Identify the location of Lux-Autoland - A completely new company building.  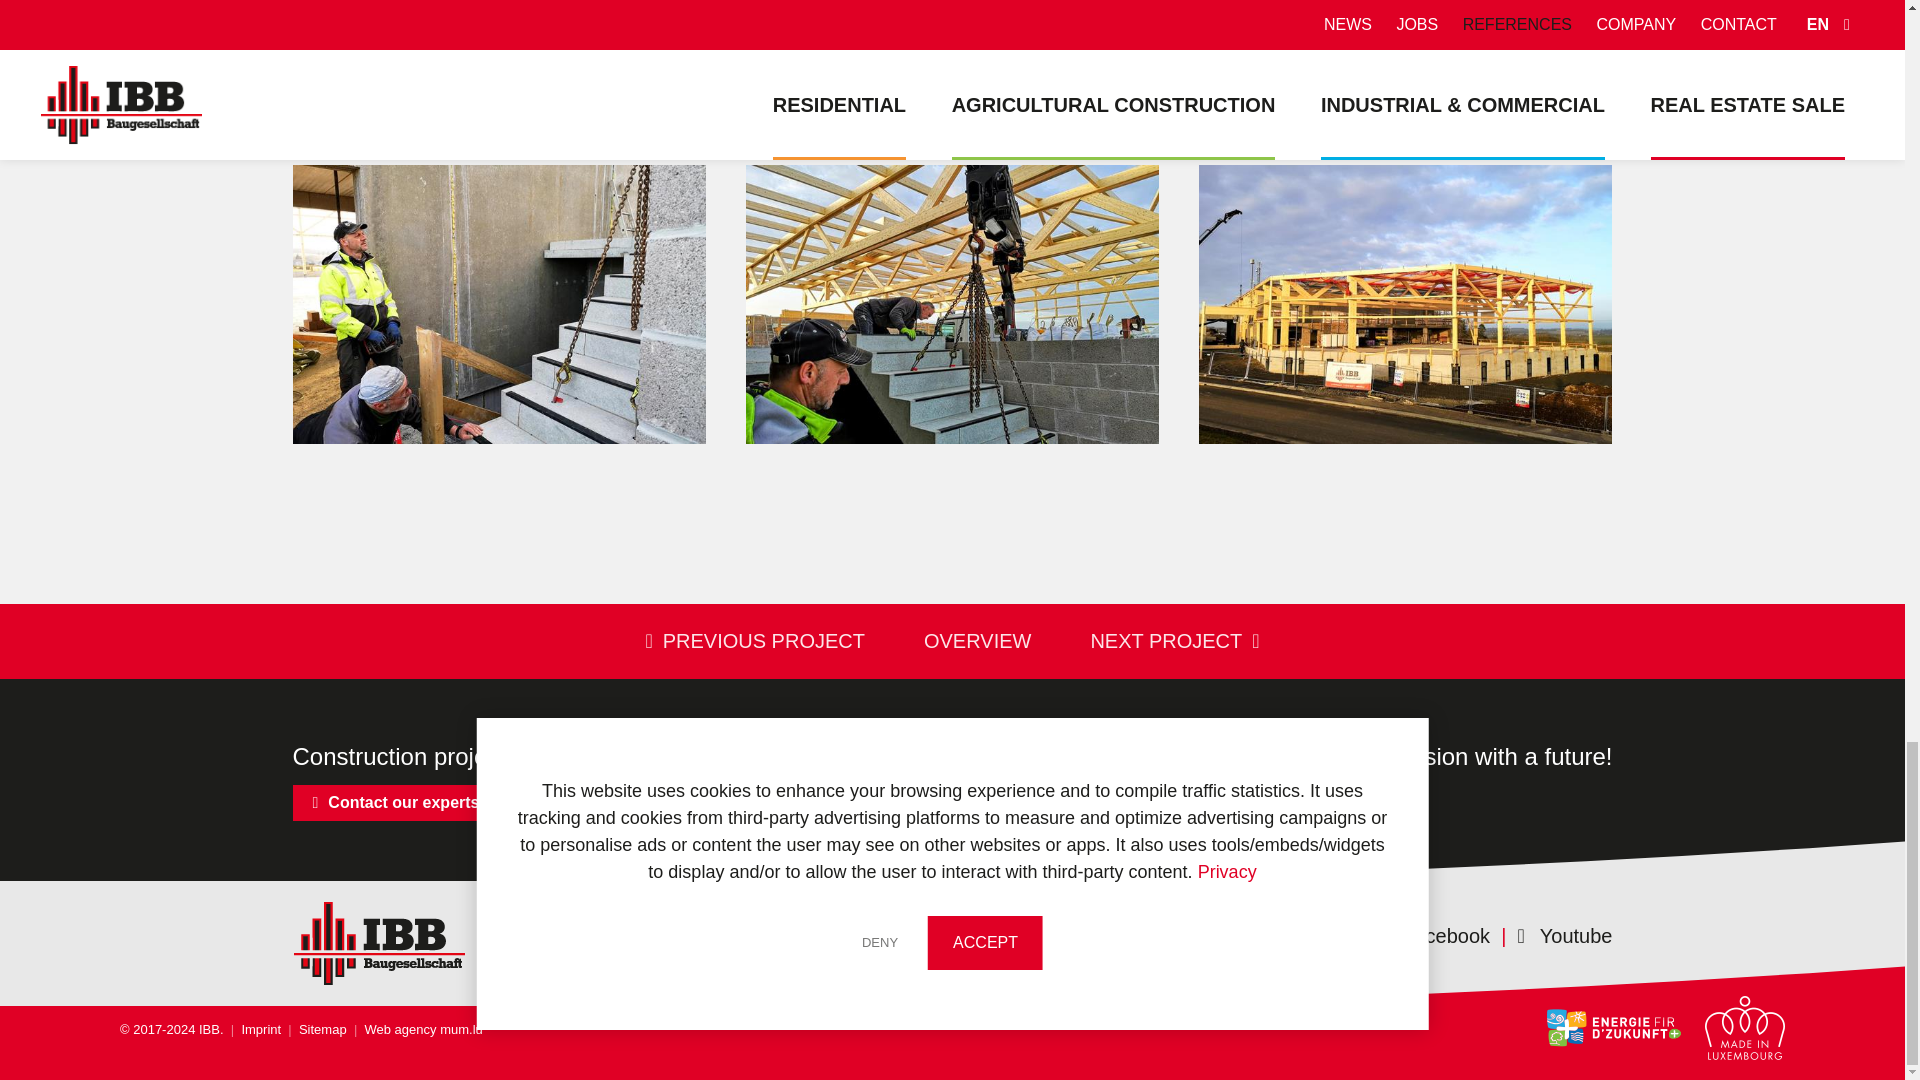
(952, 62).